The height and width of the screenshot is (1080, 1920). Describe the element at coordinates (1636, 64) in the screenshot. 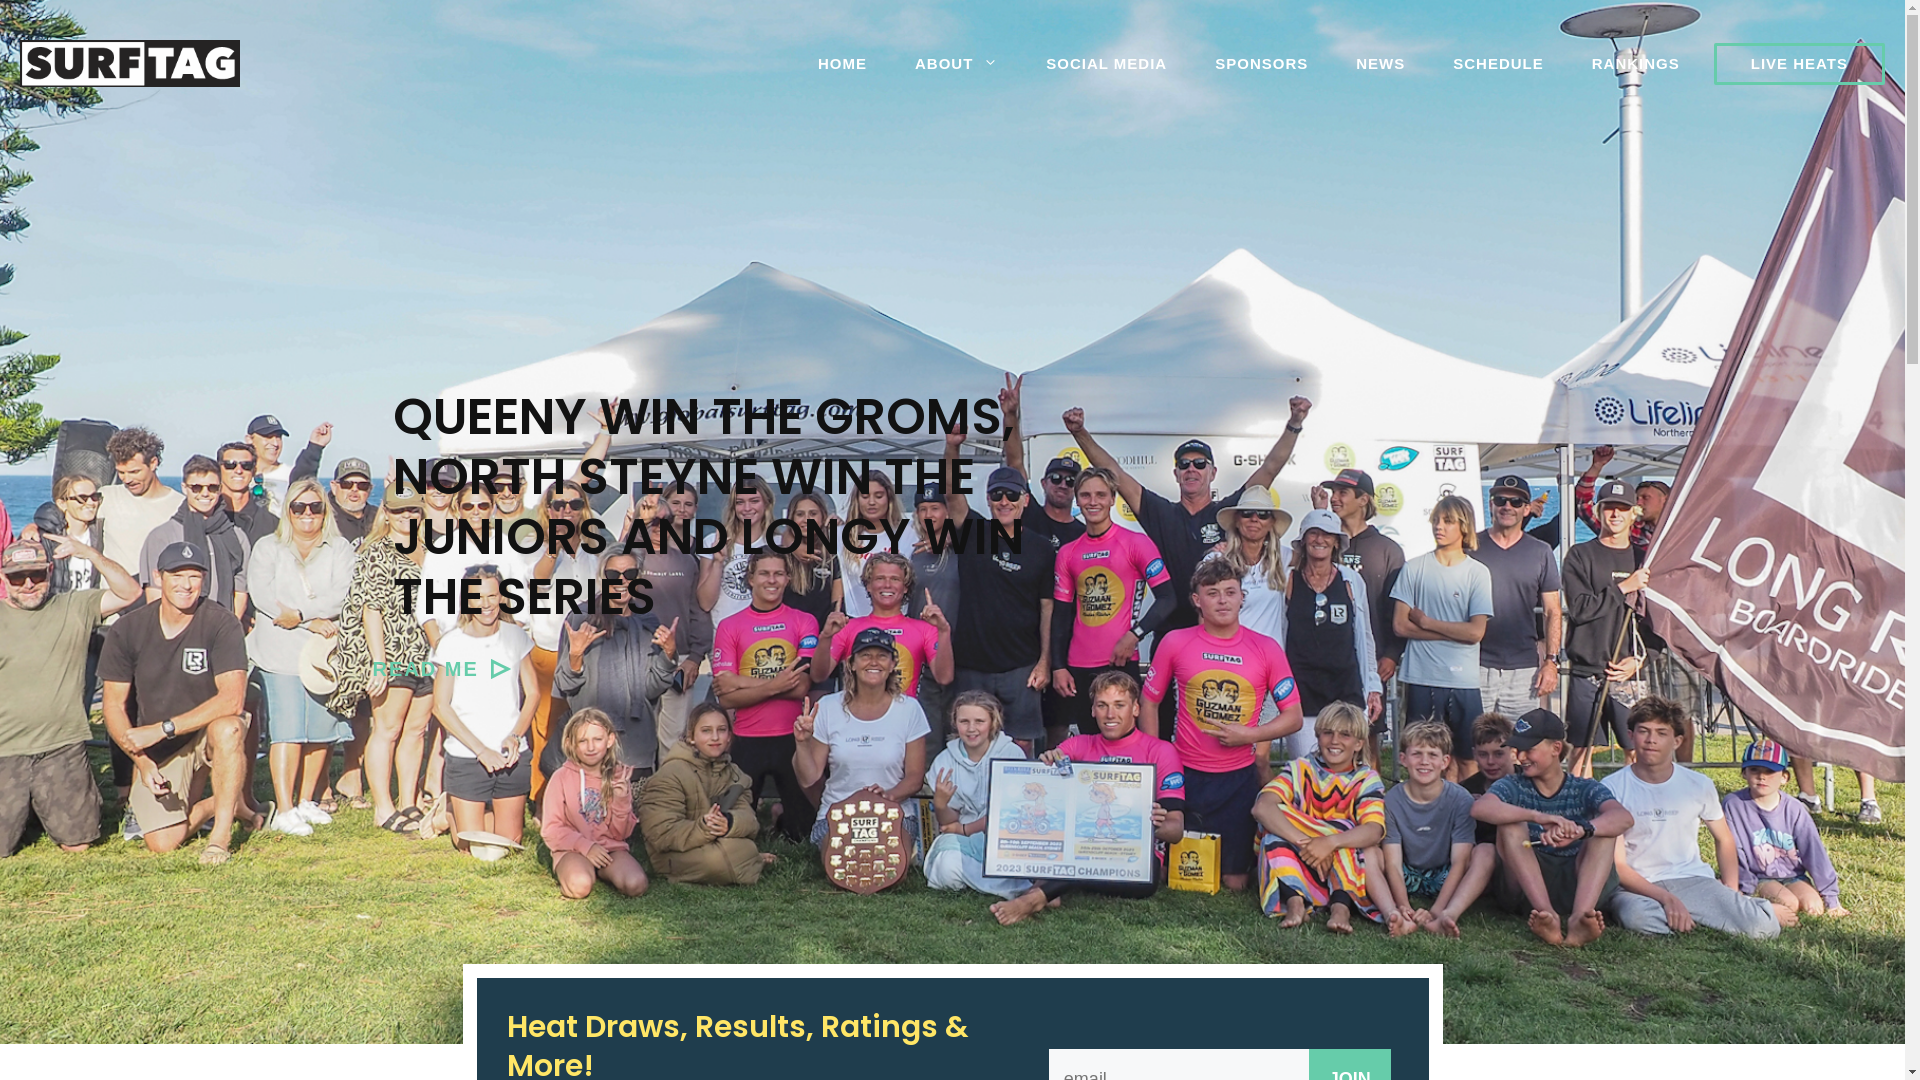

I see `RANKINGS` at that location.